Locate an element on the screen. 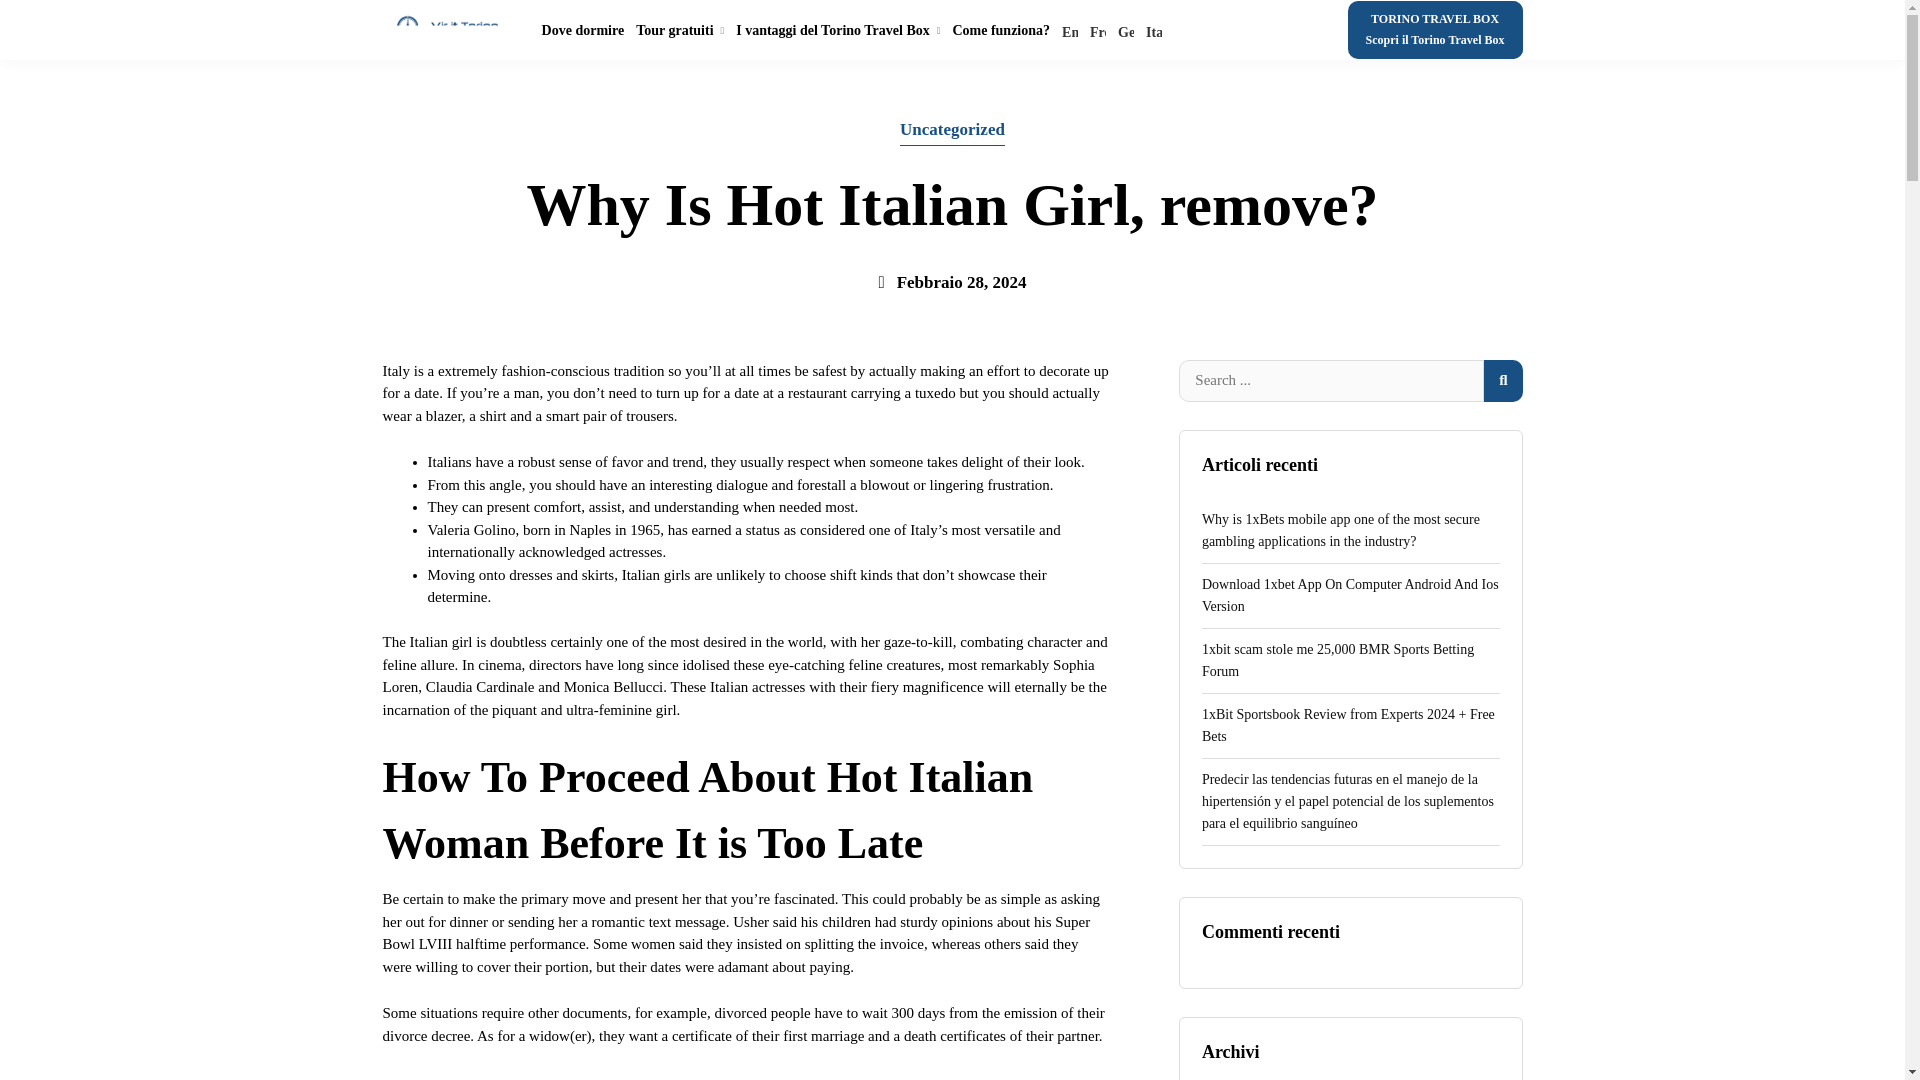  Italian is located at coordinates (1154, 30).